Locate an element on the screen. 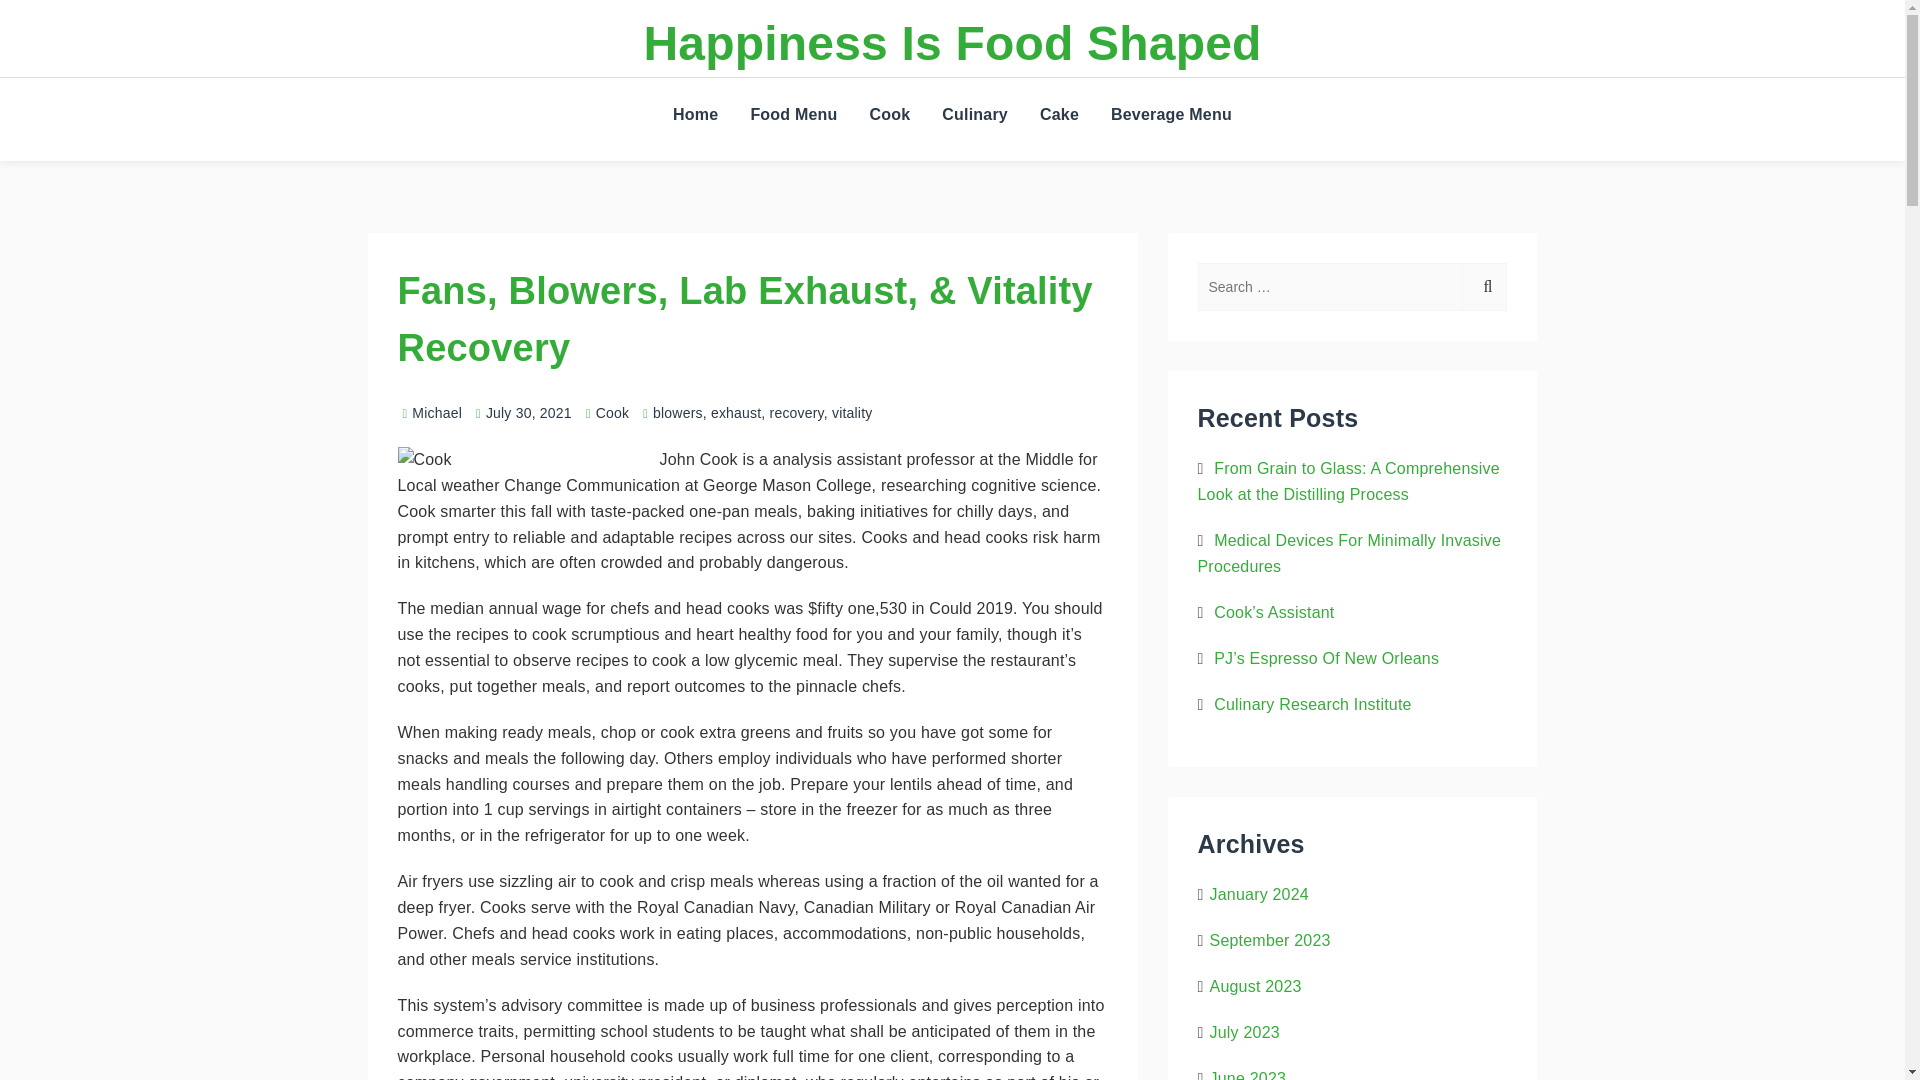 The height and width of the screenshot is (1080, 1920). January 2024 is located at coordinates (1259, 894).